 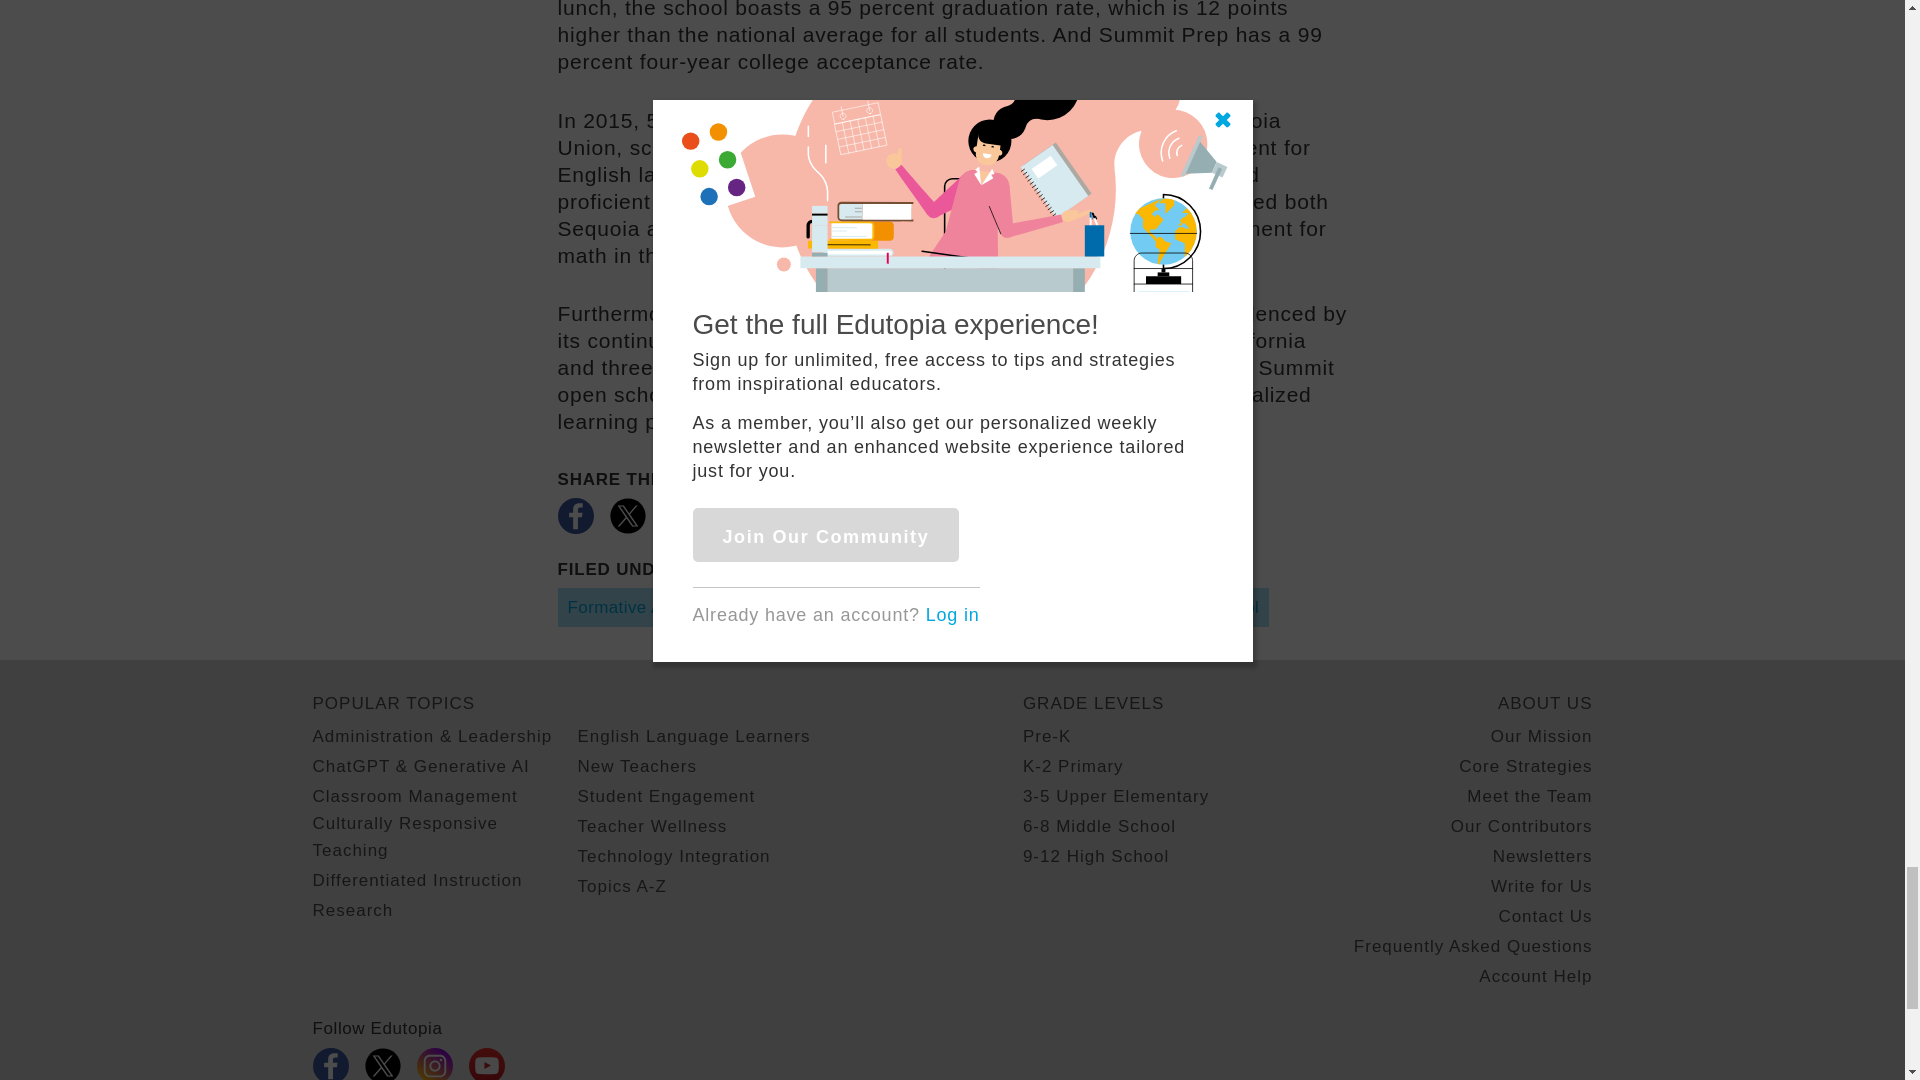 What do you see at coordinates (416, 880) in the screenshot?
I see `Differentiated Instruction` at bounding box center [416, 880].